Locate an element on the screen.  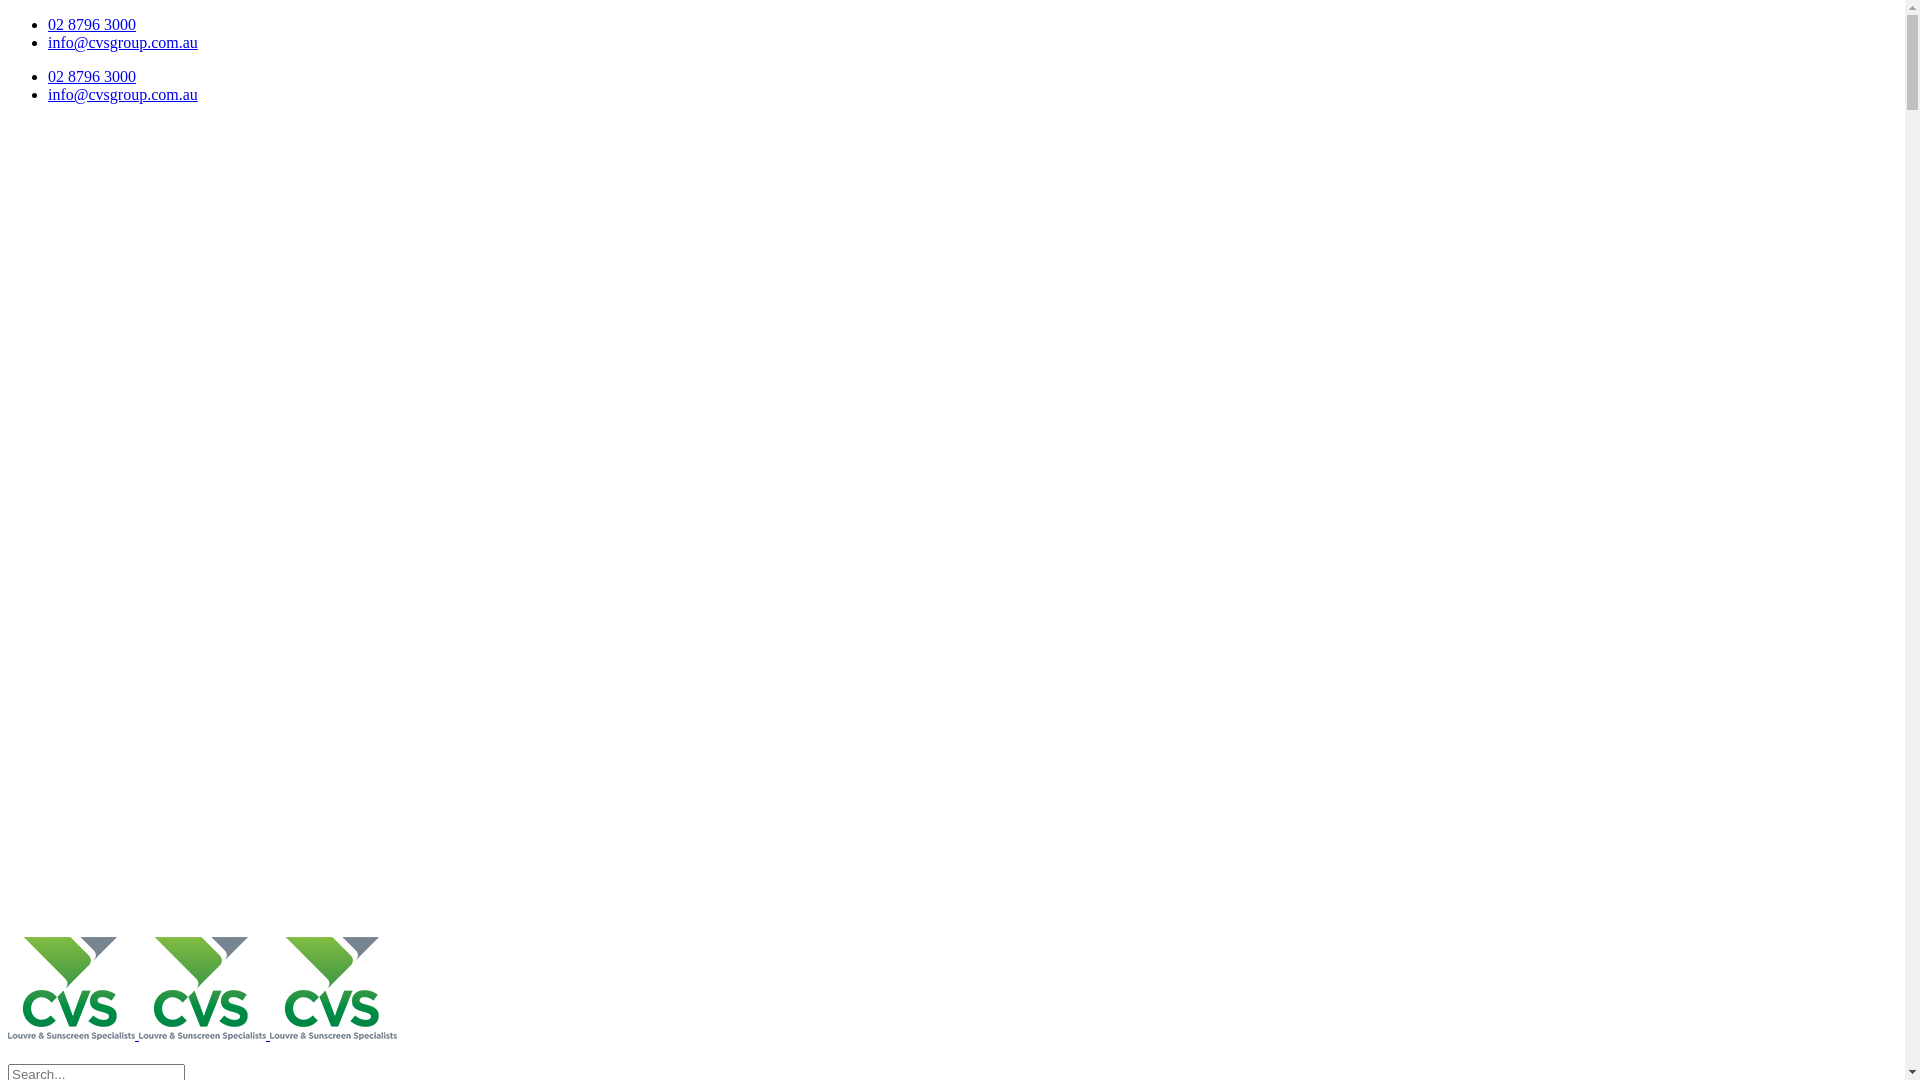
02 8796 3000 is located at coordinates (92, 76).